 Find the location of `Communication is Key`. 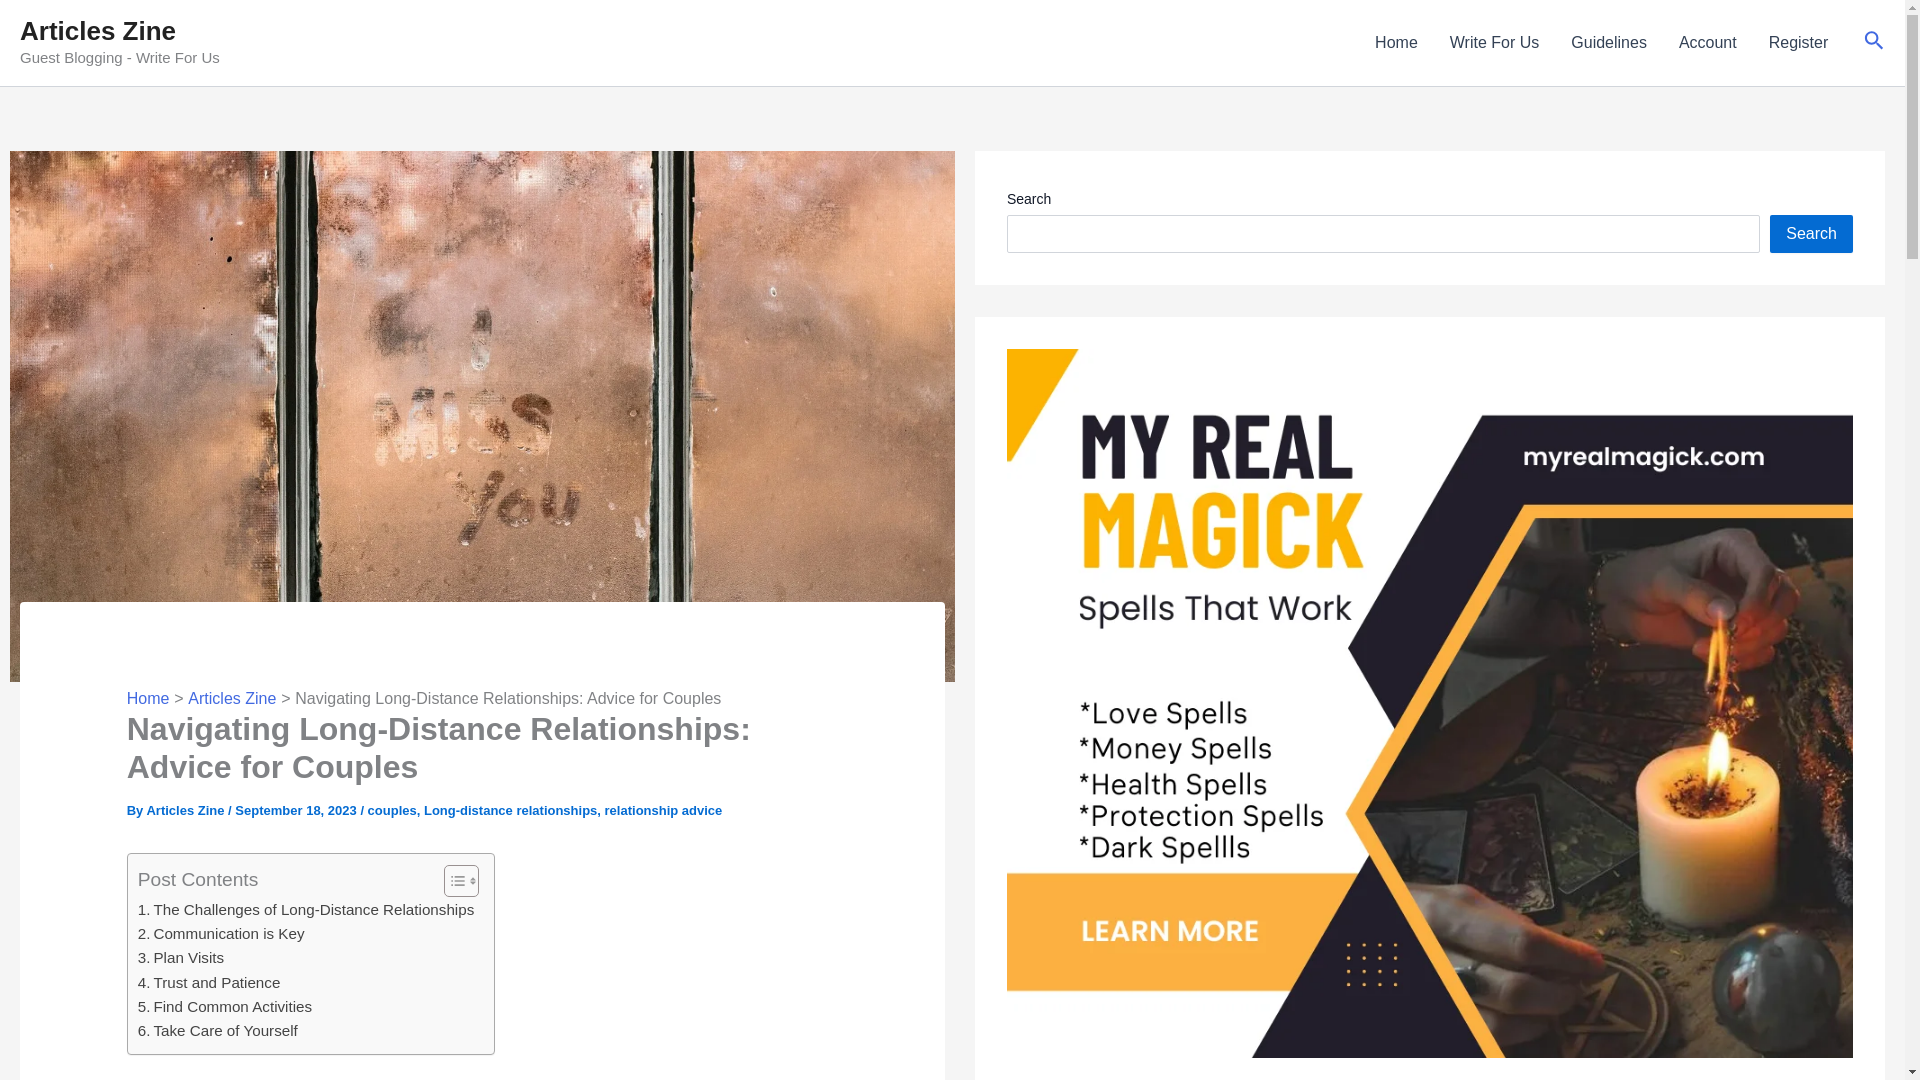

Communication is Key is located at coordinates (222, 934).